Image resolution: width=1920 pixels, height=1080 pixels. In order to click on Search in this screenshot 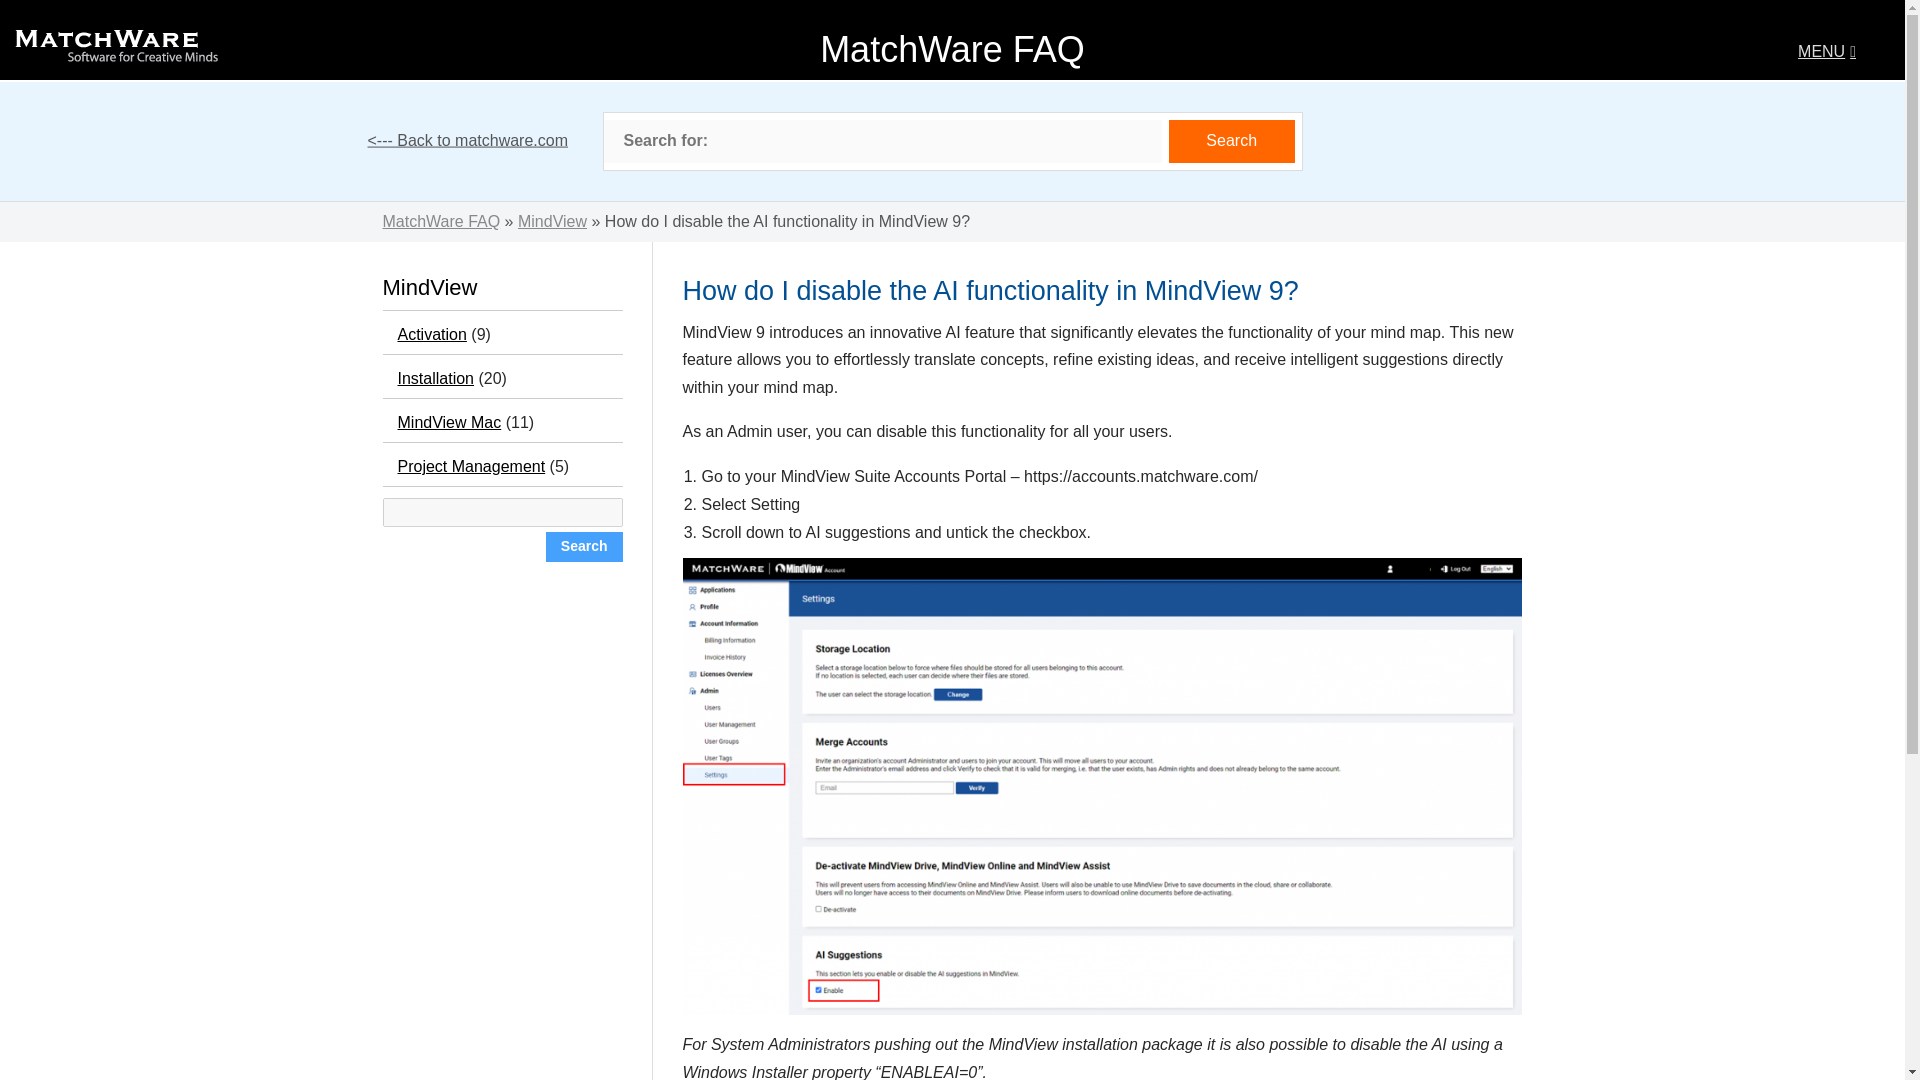, I will do `click(1232, 141)`.